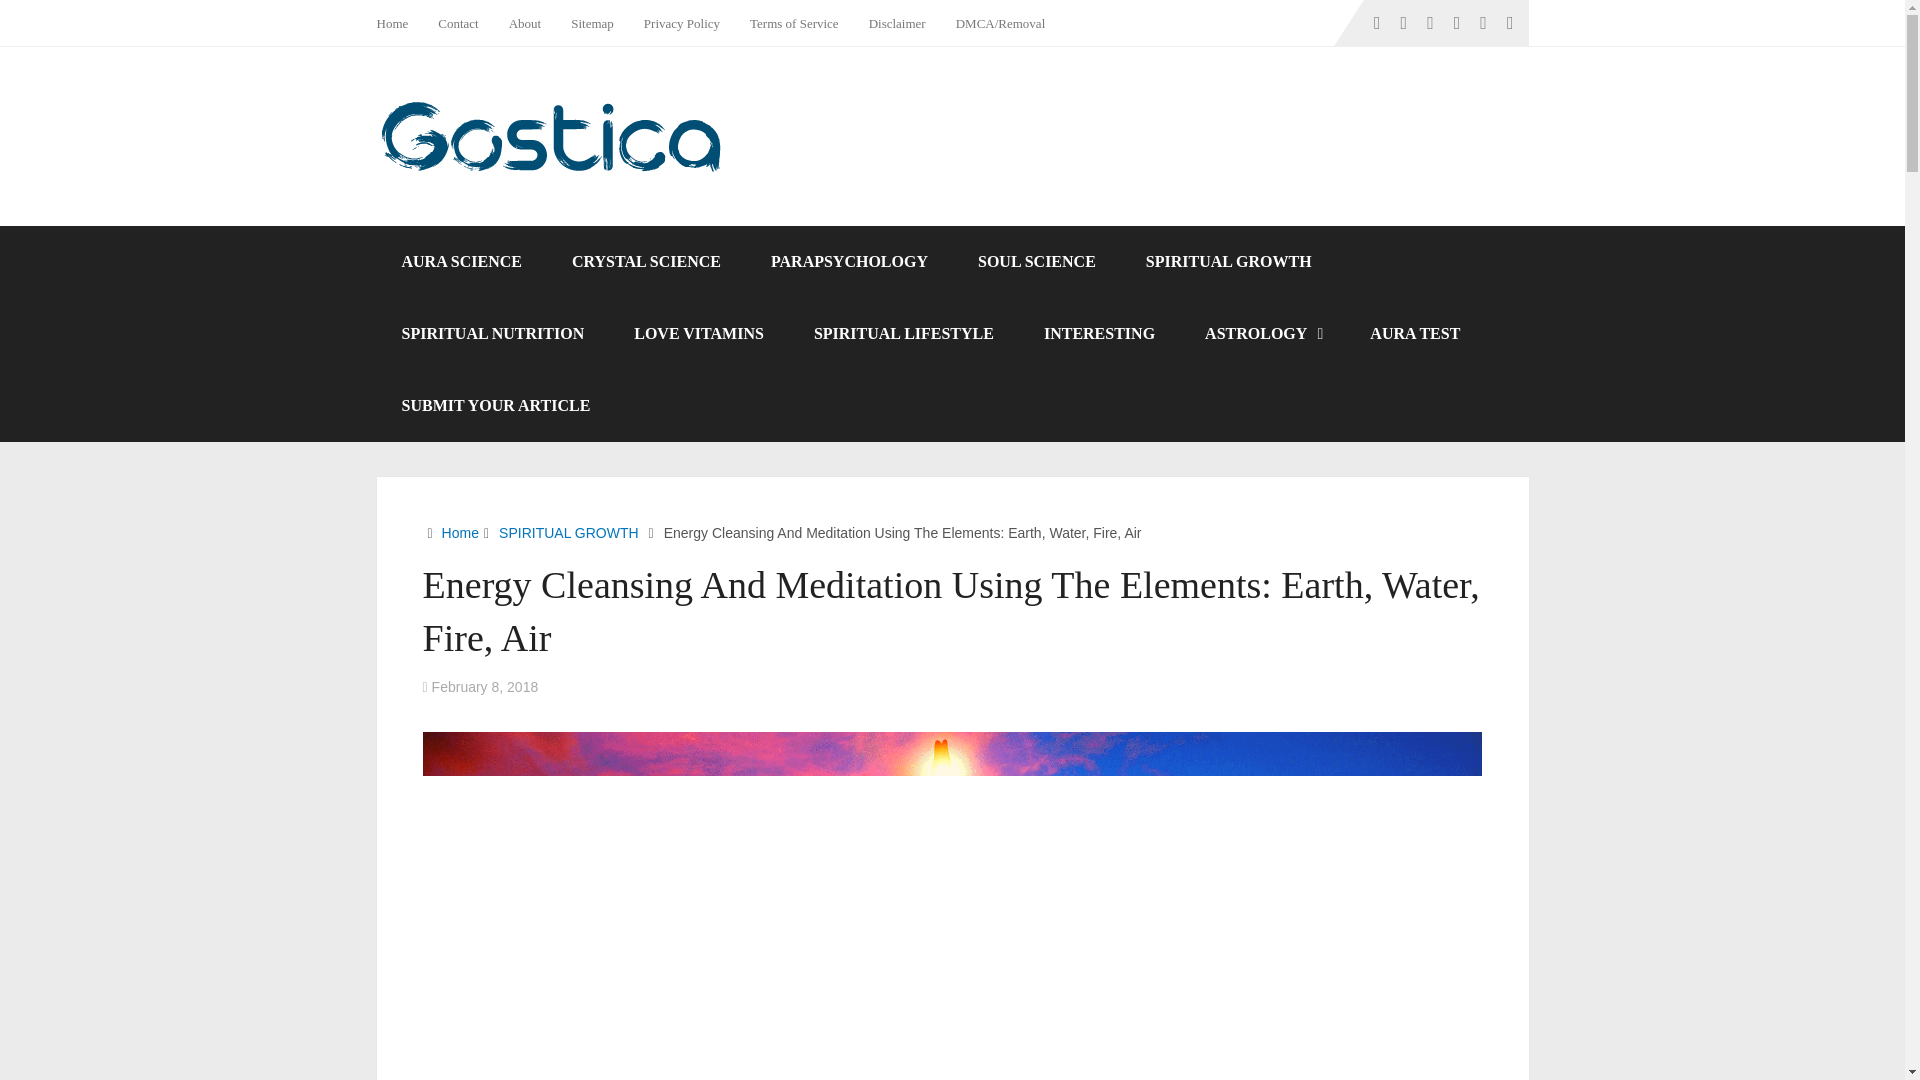  I want to click on INTERESTING, so click(1100, 334).